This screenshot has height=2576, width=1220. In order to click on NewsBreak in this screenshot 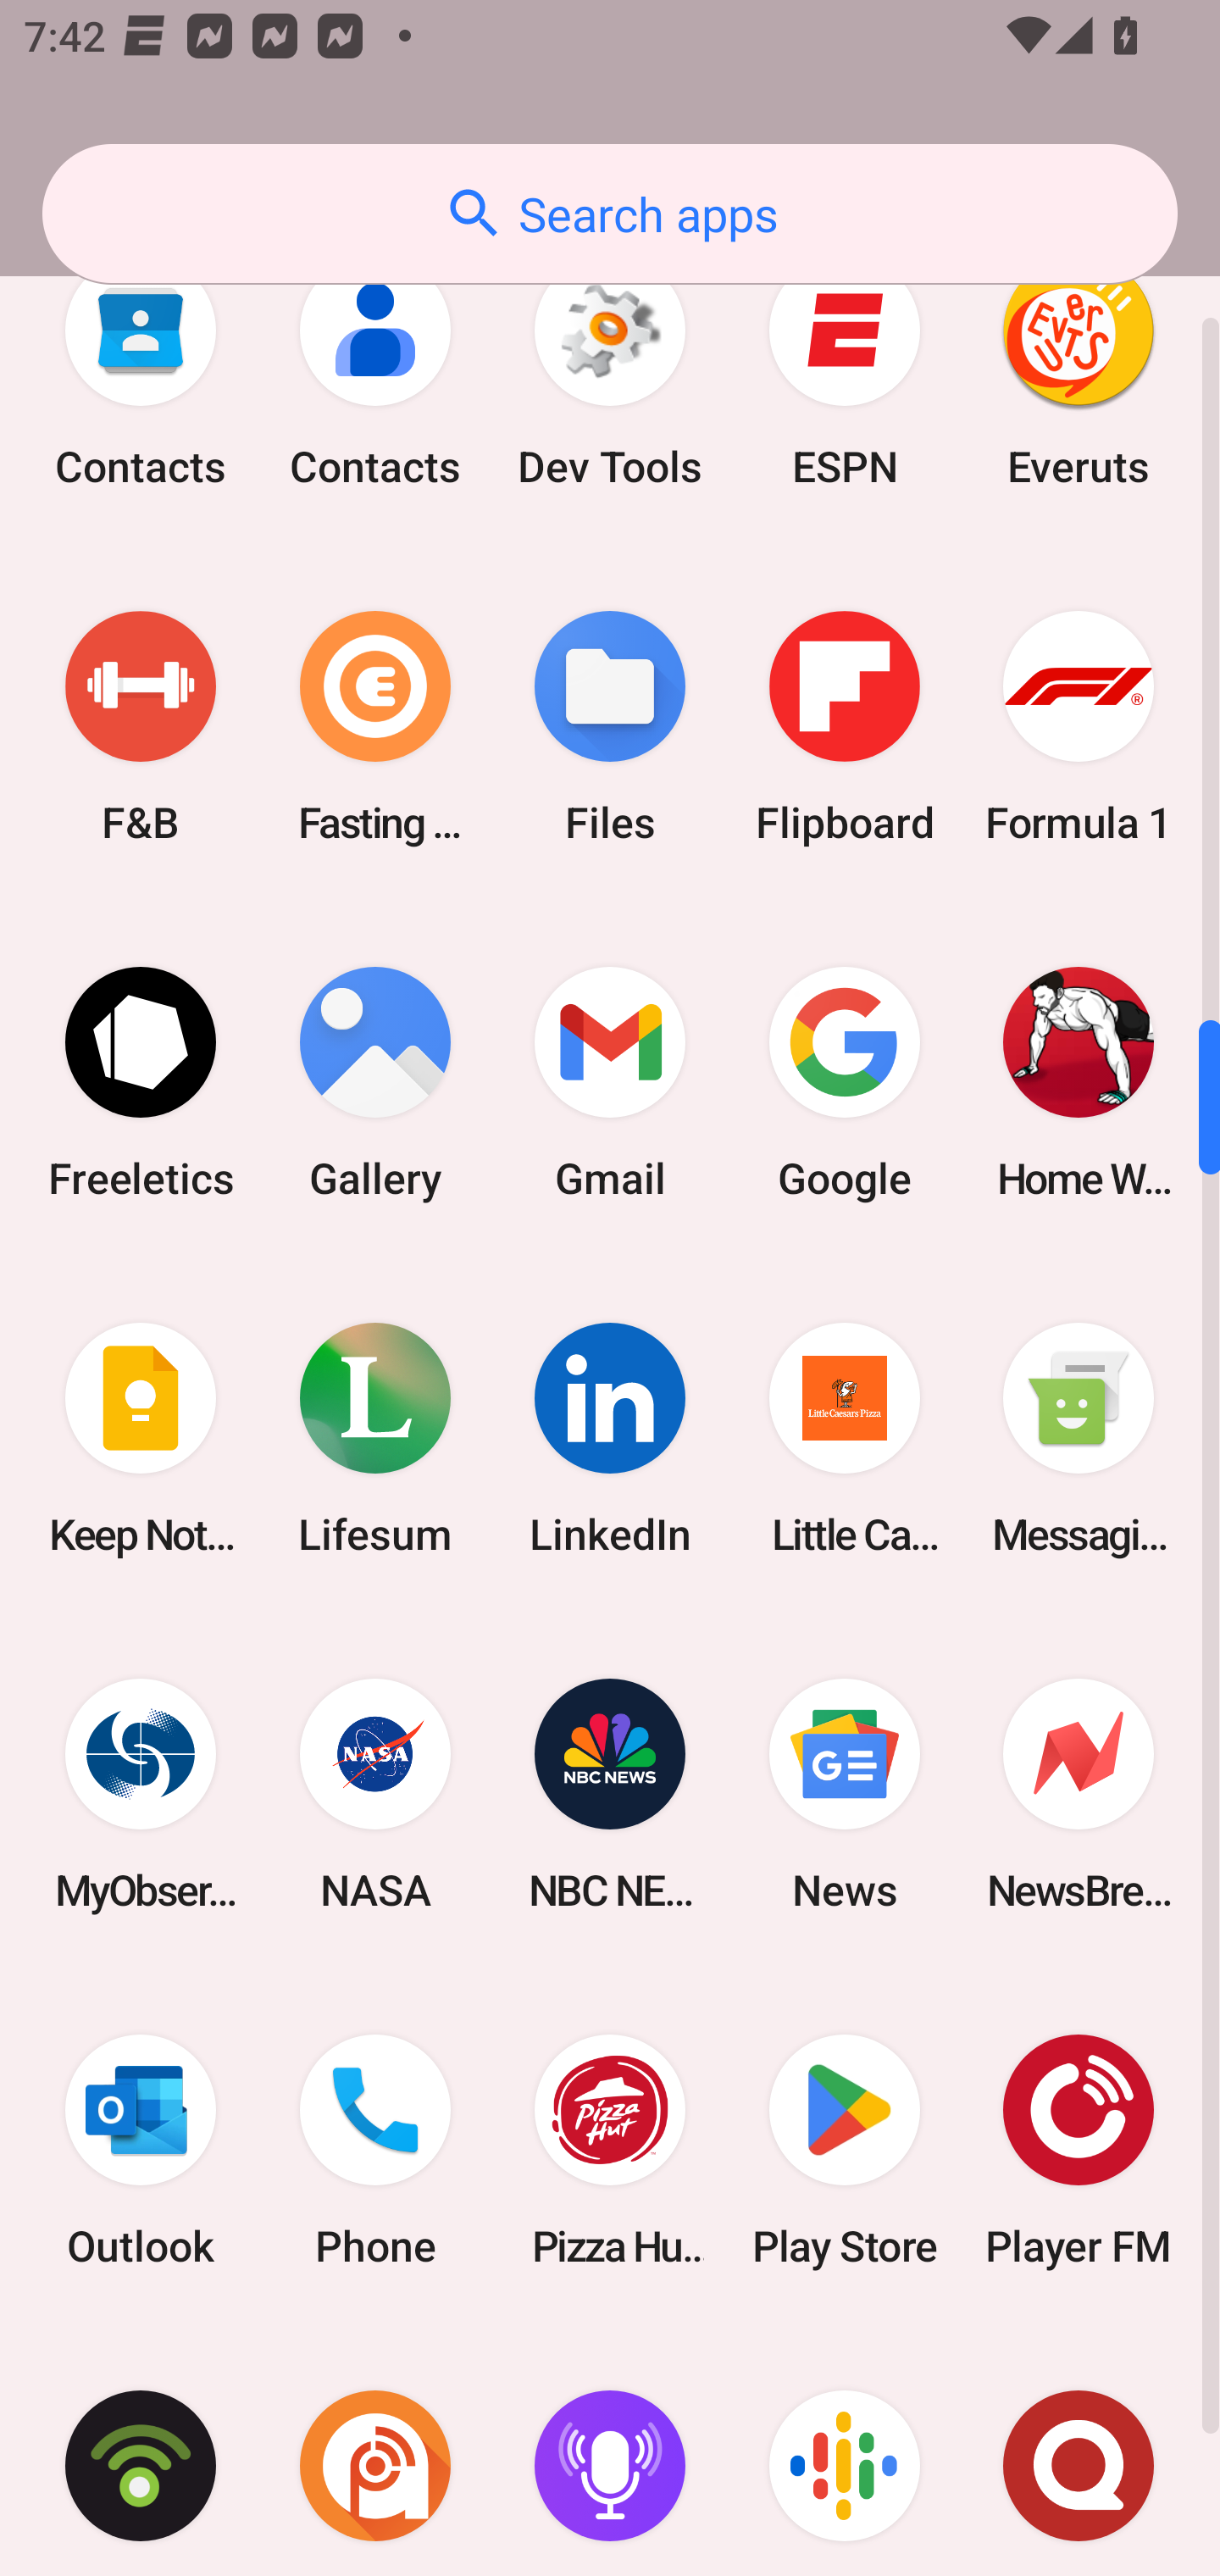, I will do `click(1079, 1795)`.